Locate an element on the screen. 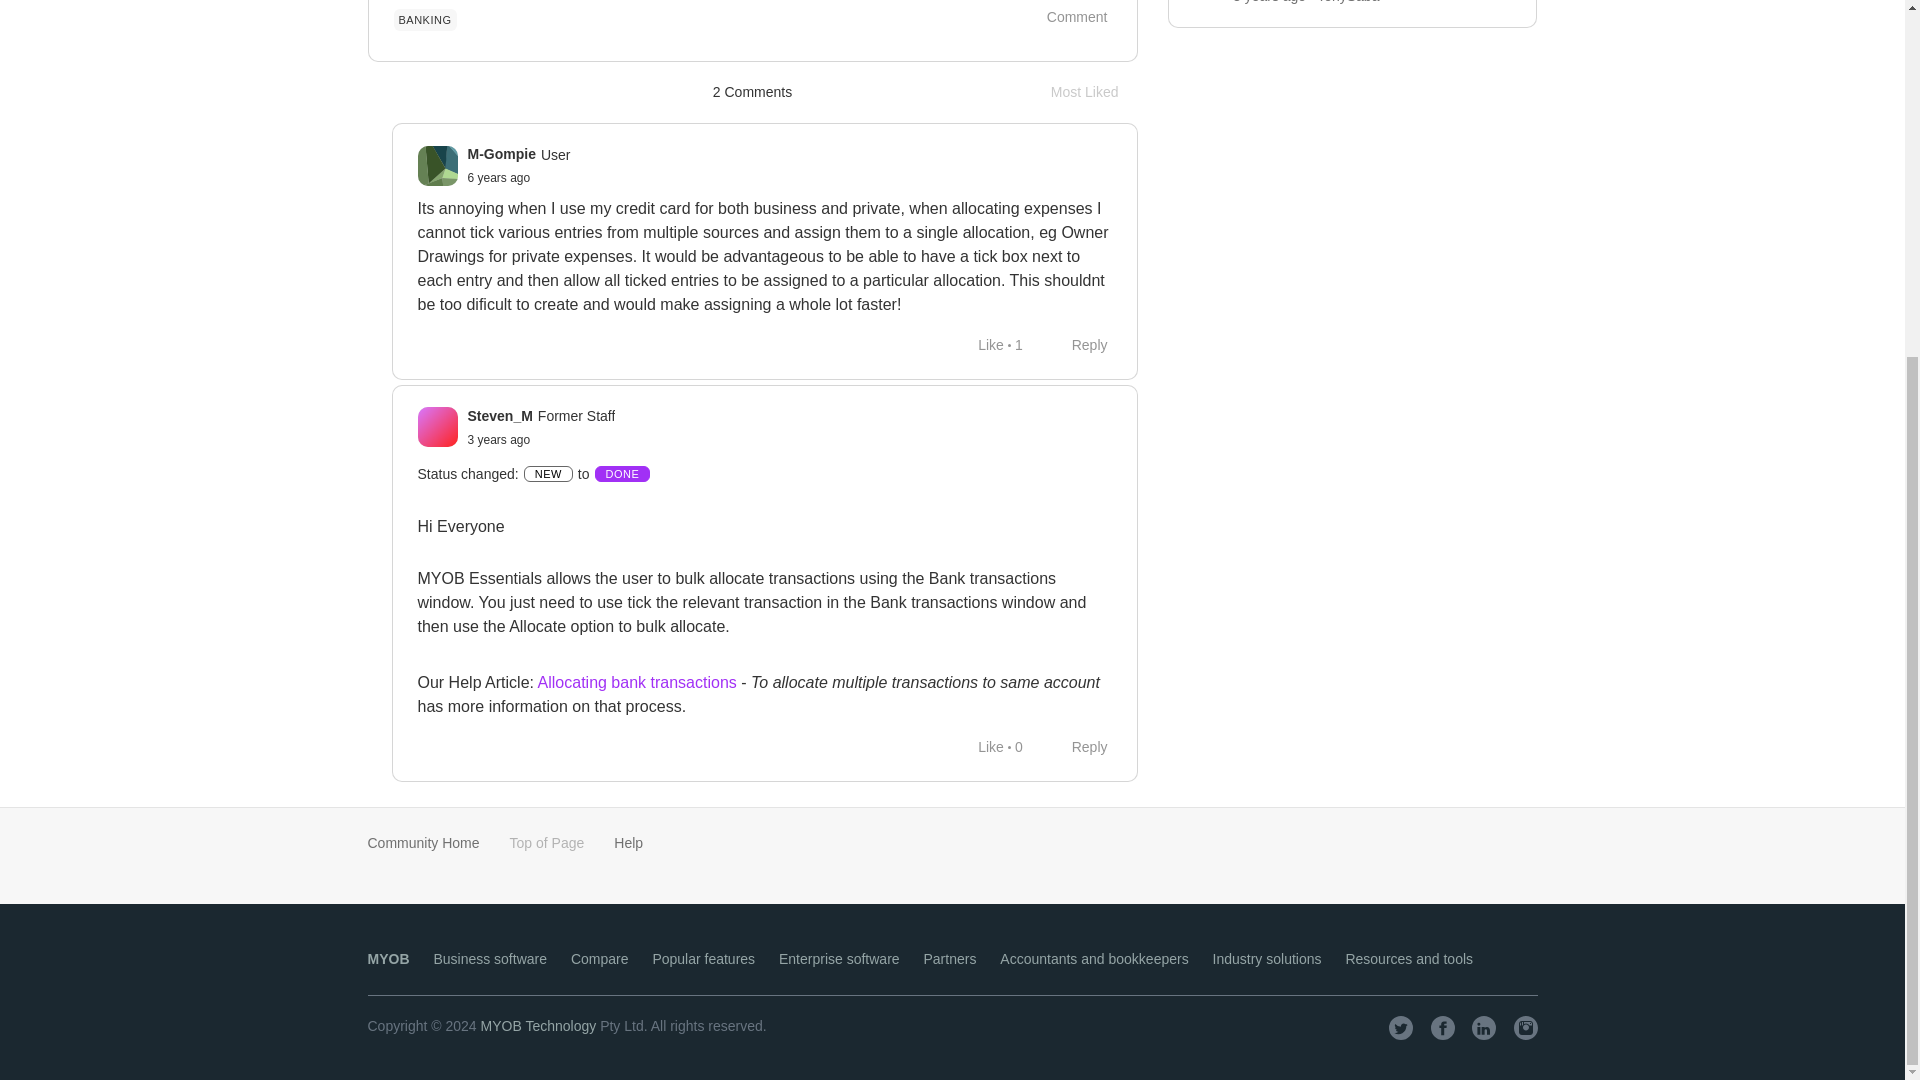 The height and width of the screenshot is (1080, 1920). BANKING is located at coordinates (424, 20).